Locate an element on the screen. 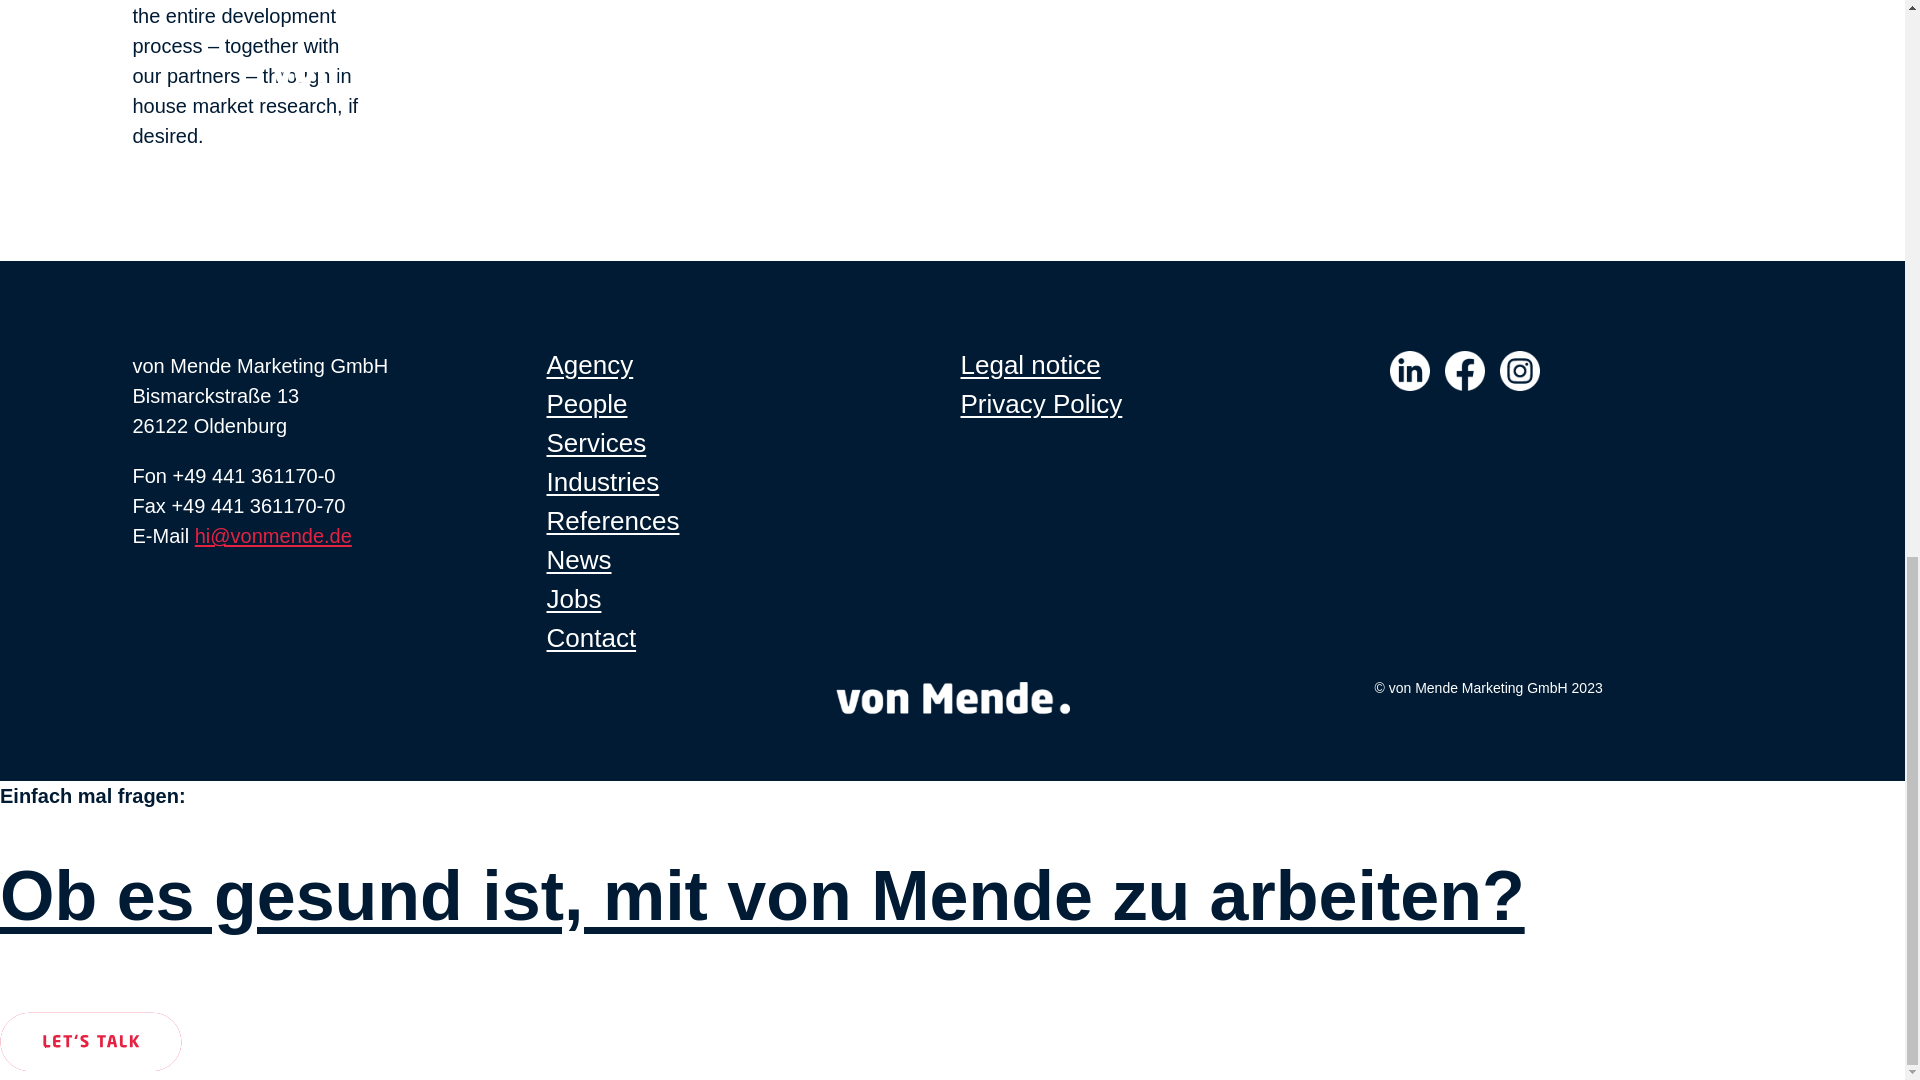 This screenshot has height=1080, width=1920. Legal notice is located at coordinates (1030, 364).